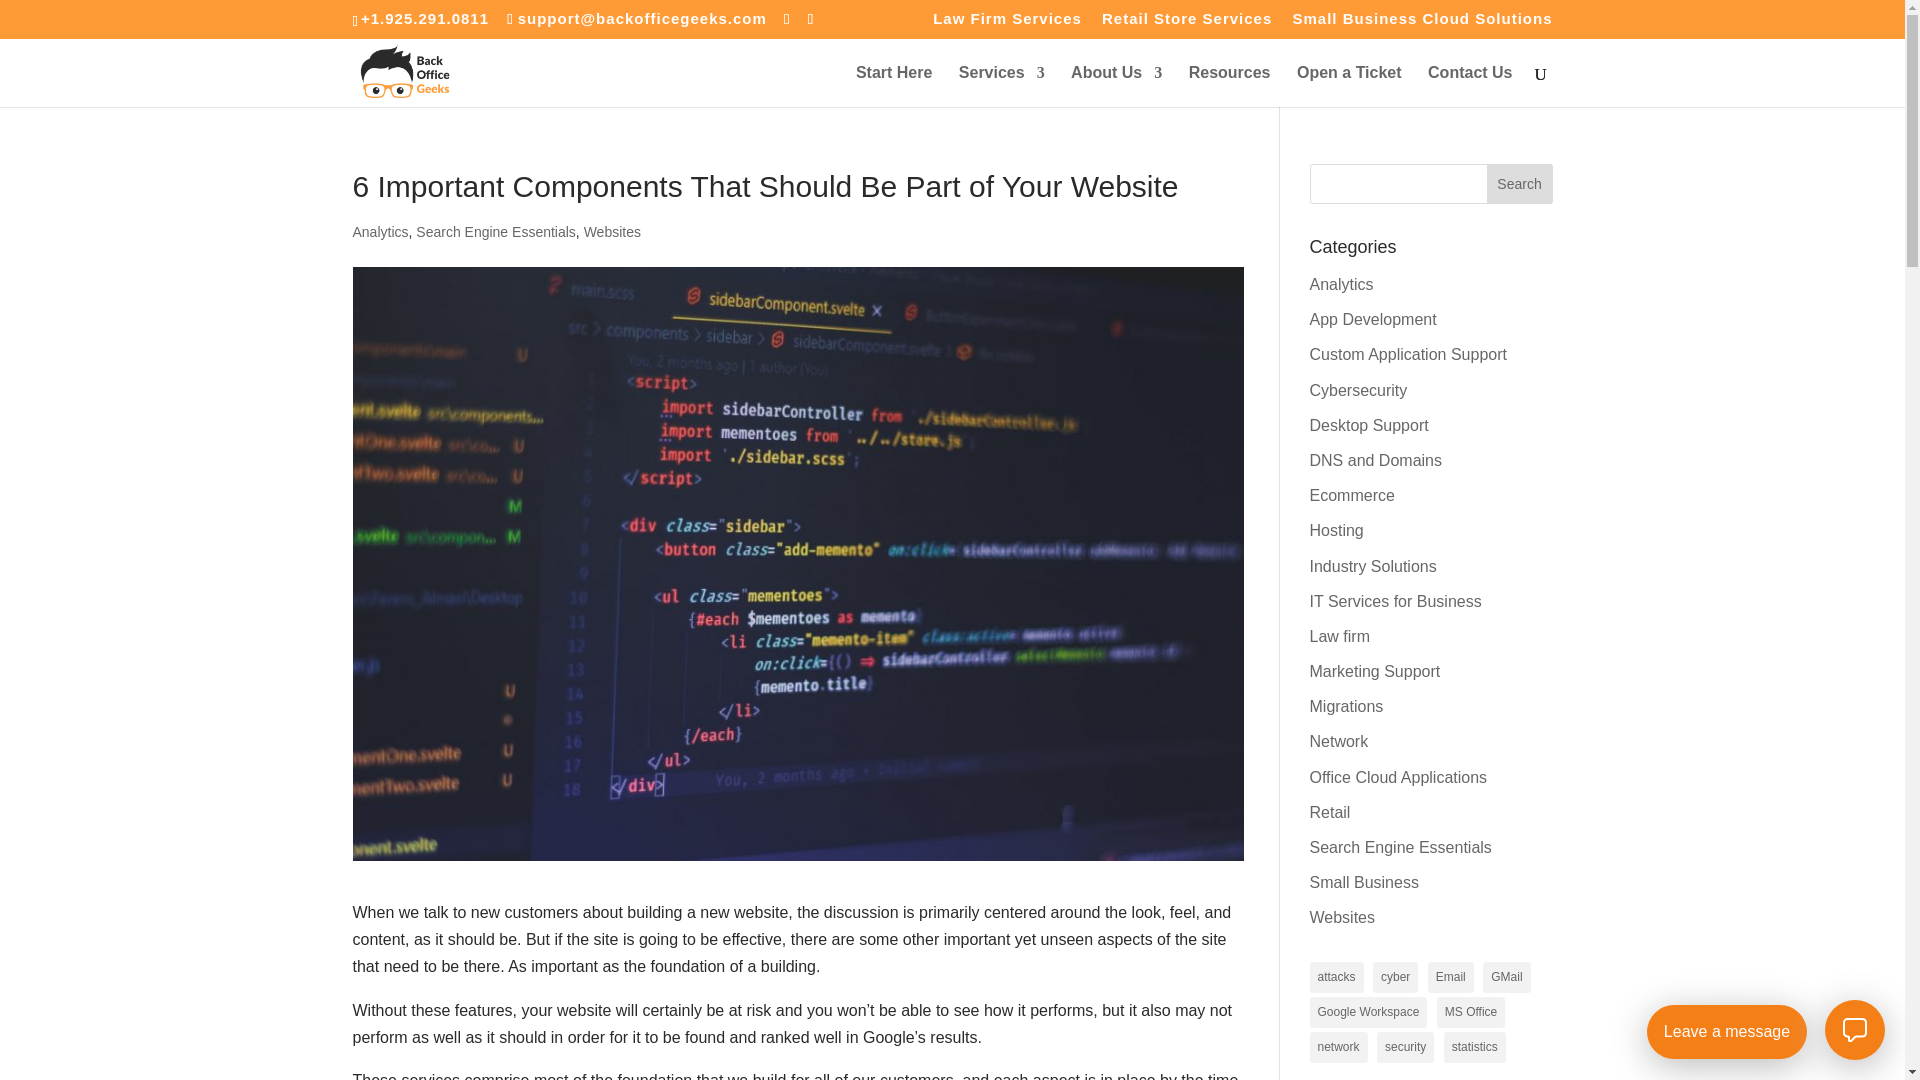 The height and width of the screenshot is (1080, 1920). What do you see at coordinates (1008, 23) in the screenshot?
I see `Law Firm Services` at bounding box center [1008, 23].